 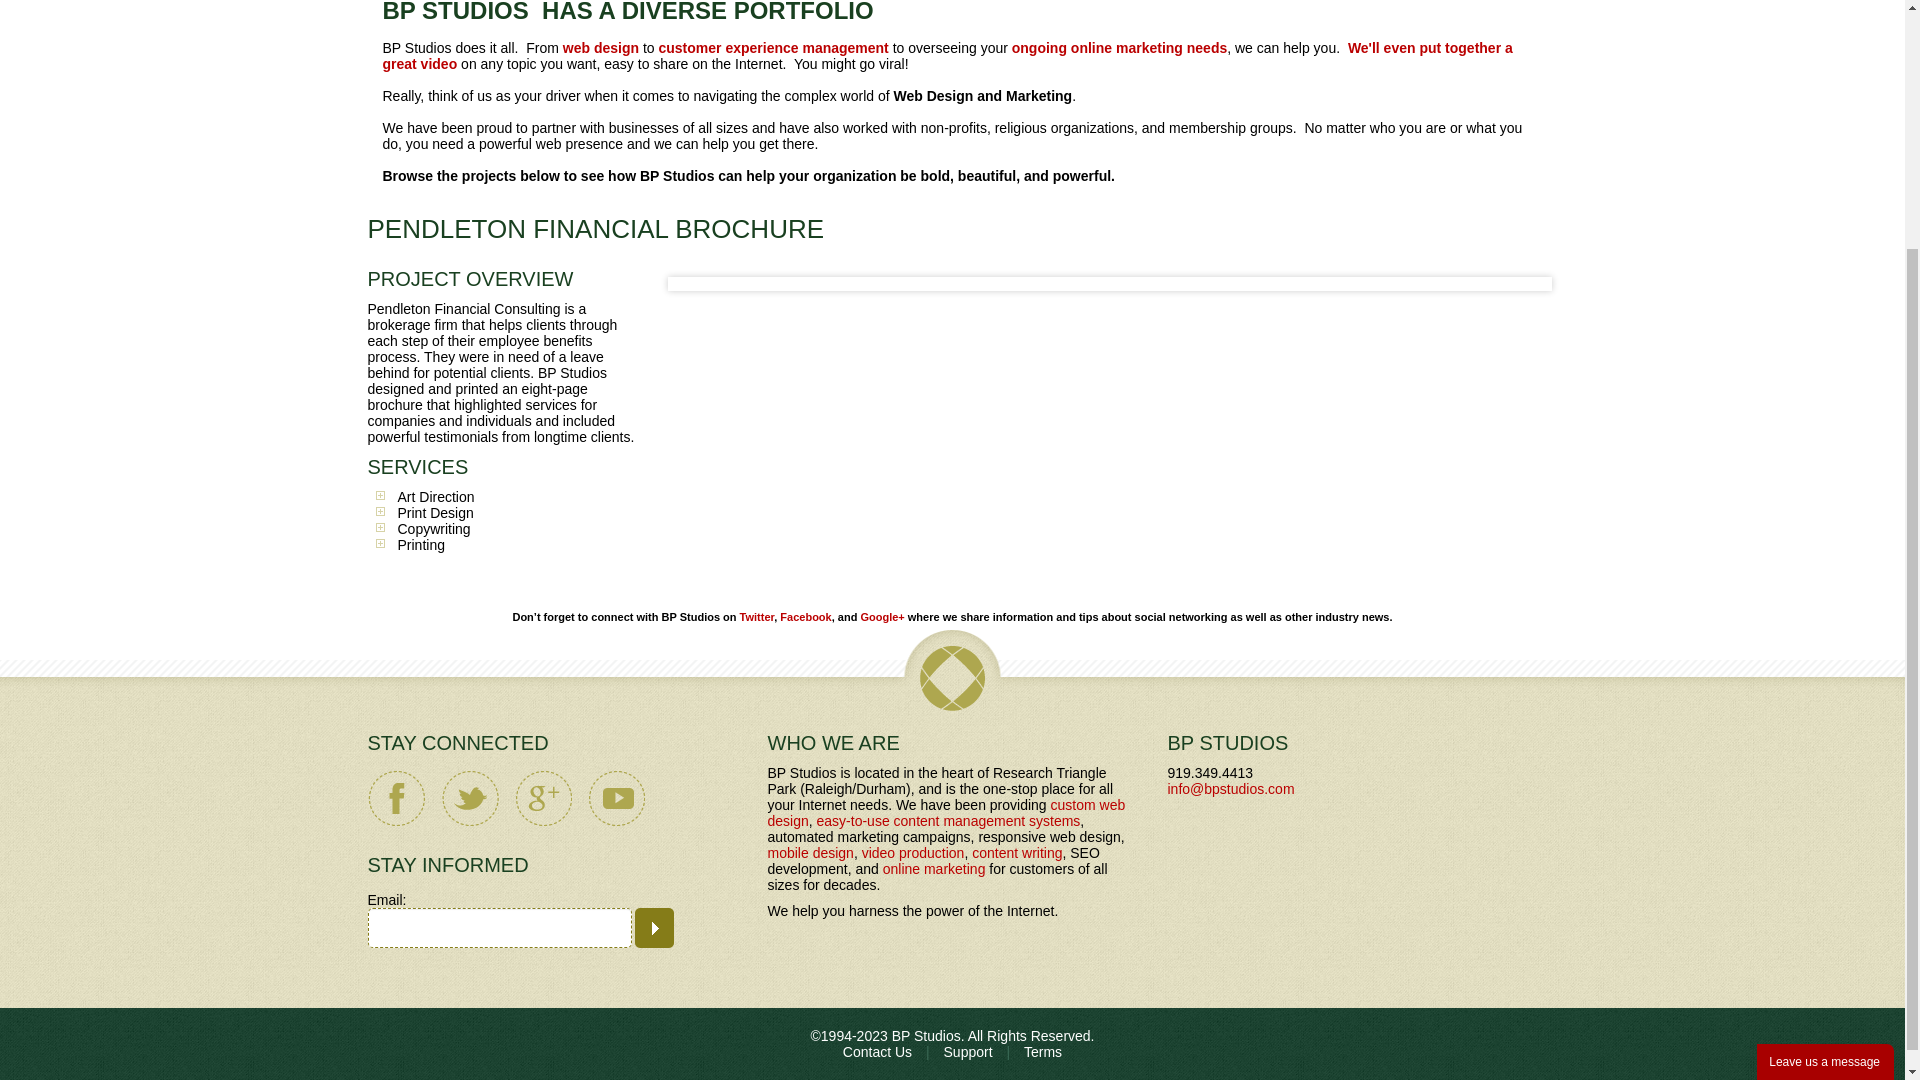 What do you see at coordinates (947, 56) in the screenshot?
I see `We'll even put together a great video` at bounding box center [947, 56].